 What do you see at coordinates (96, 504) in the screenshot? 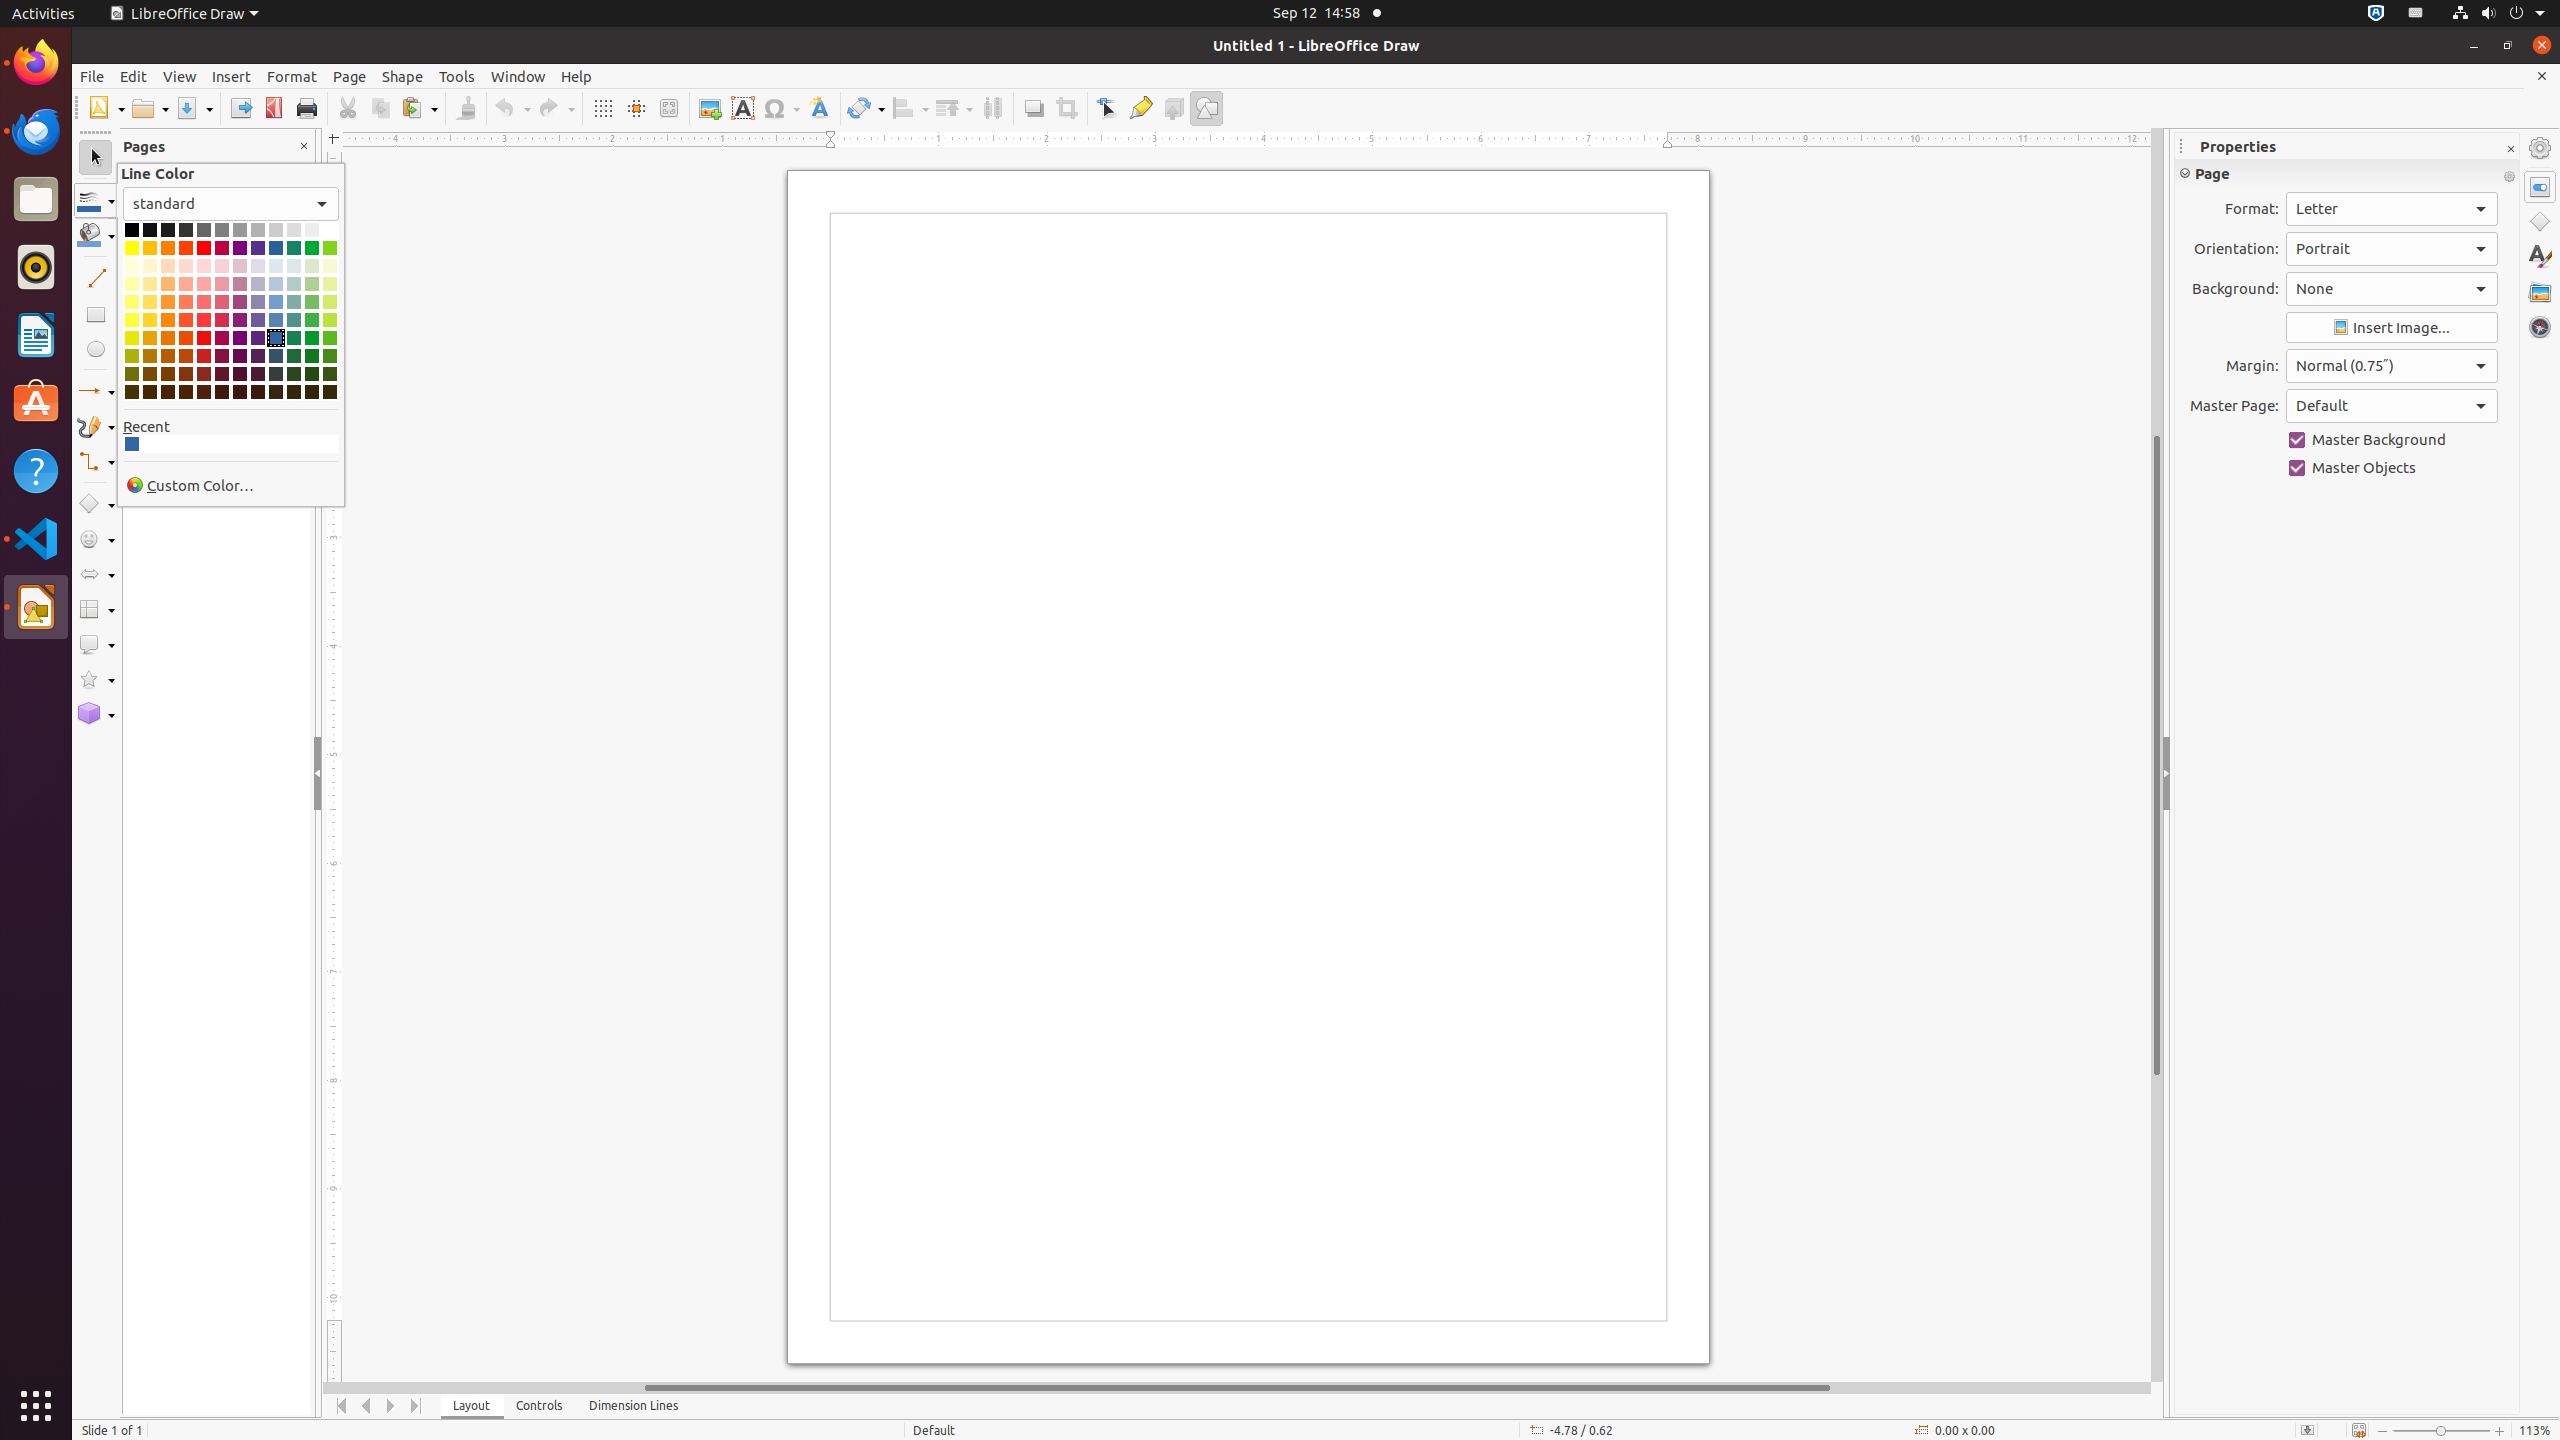
I see `Basic Shapes` at bounding box center [96, 504].